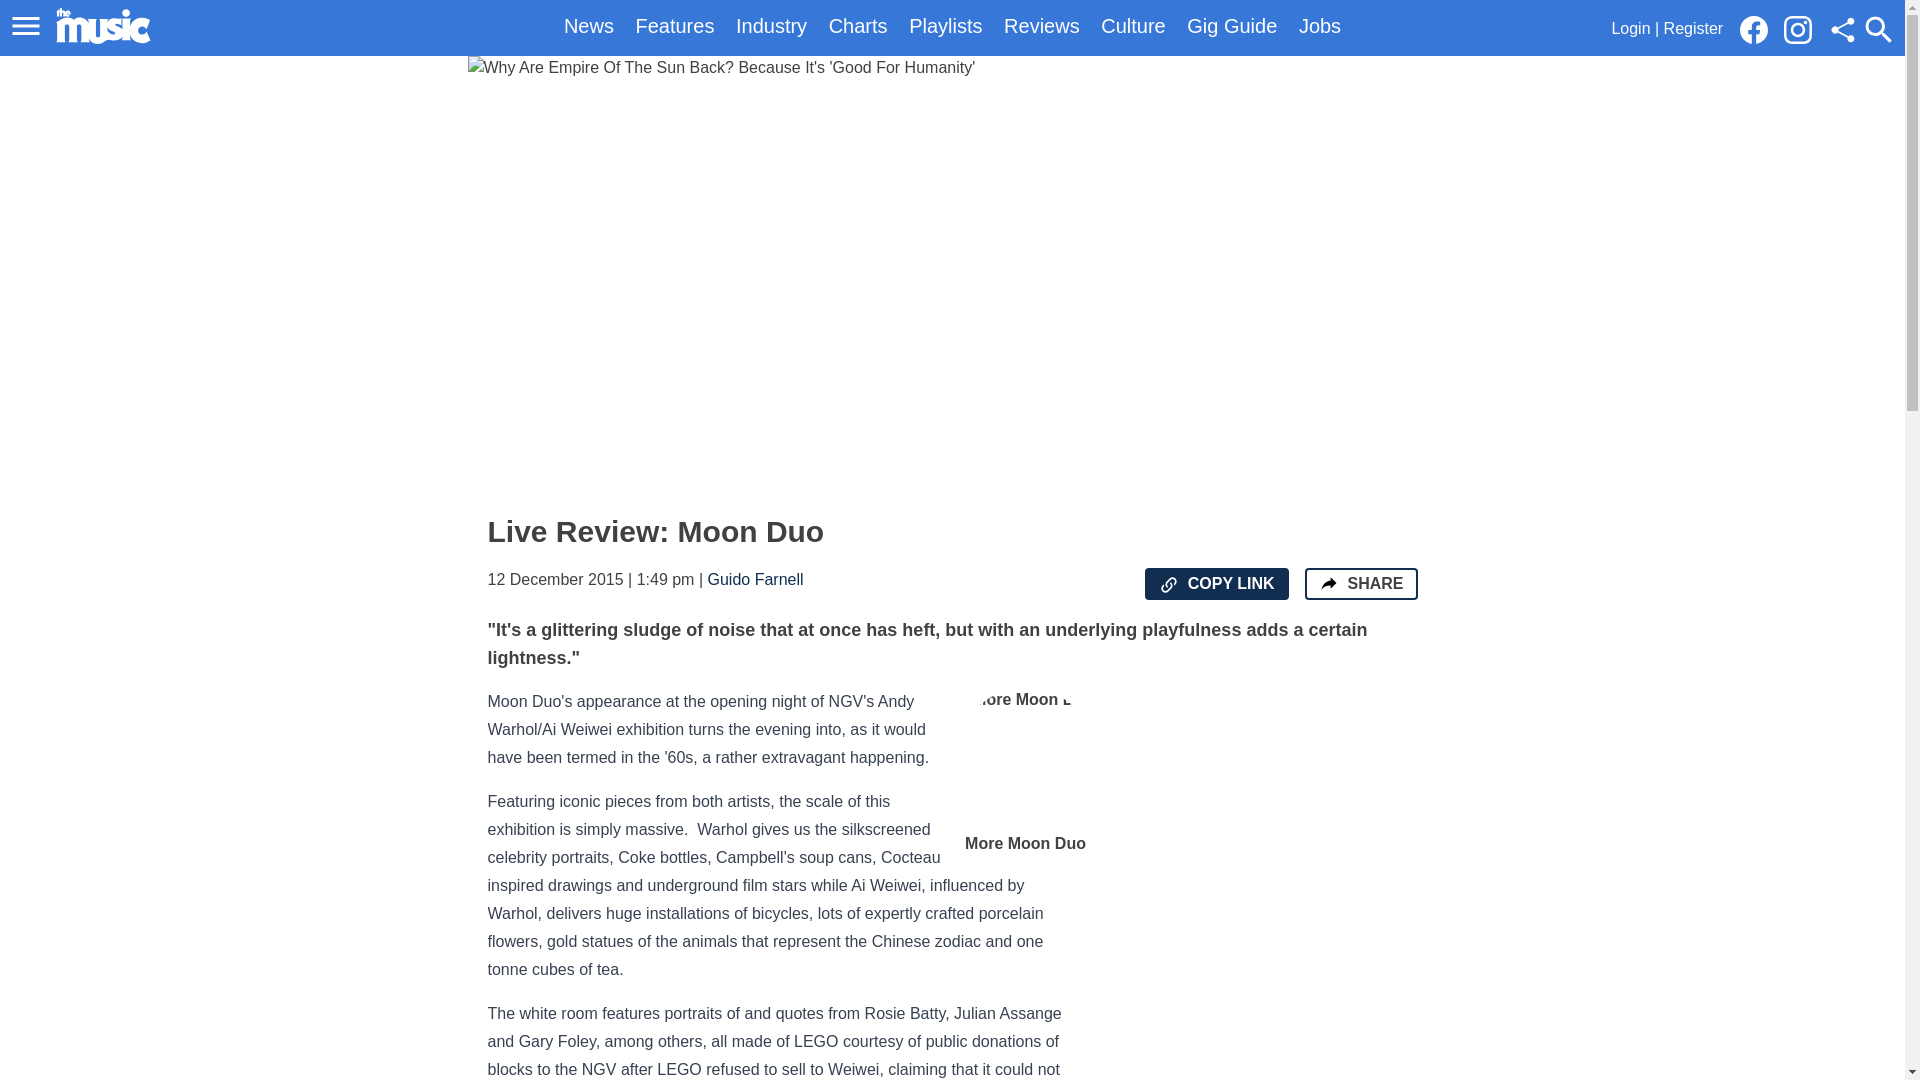 The width and height of the screenshot is (1920, 1080). I want to click on Share the page, so click(1328, 582).